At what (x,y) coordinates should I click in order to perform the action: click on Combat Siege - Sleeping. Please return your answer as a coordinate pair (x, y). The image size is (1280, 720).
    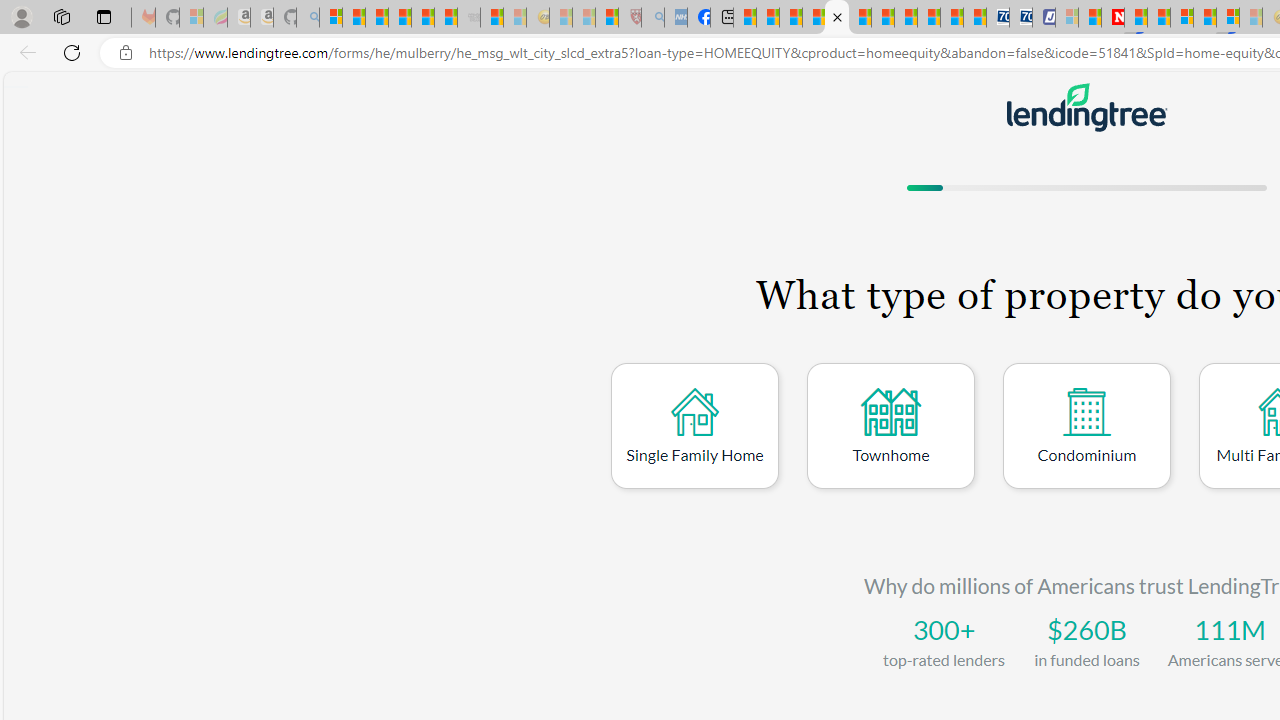
    Looking at the image, I should click on (468, 18).